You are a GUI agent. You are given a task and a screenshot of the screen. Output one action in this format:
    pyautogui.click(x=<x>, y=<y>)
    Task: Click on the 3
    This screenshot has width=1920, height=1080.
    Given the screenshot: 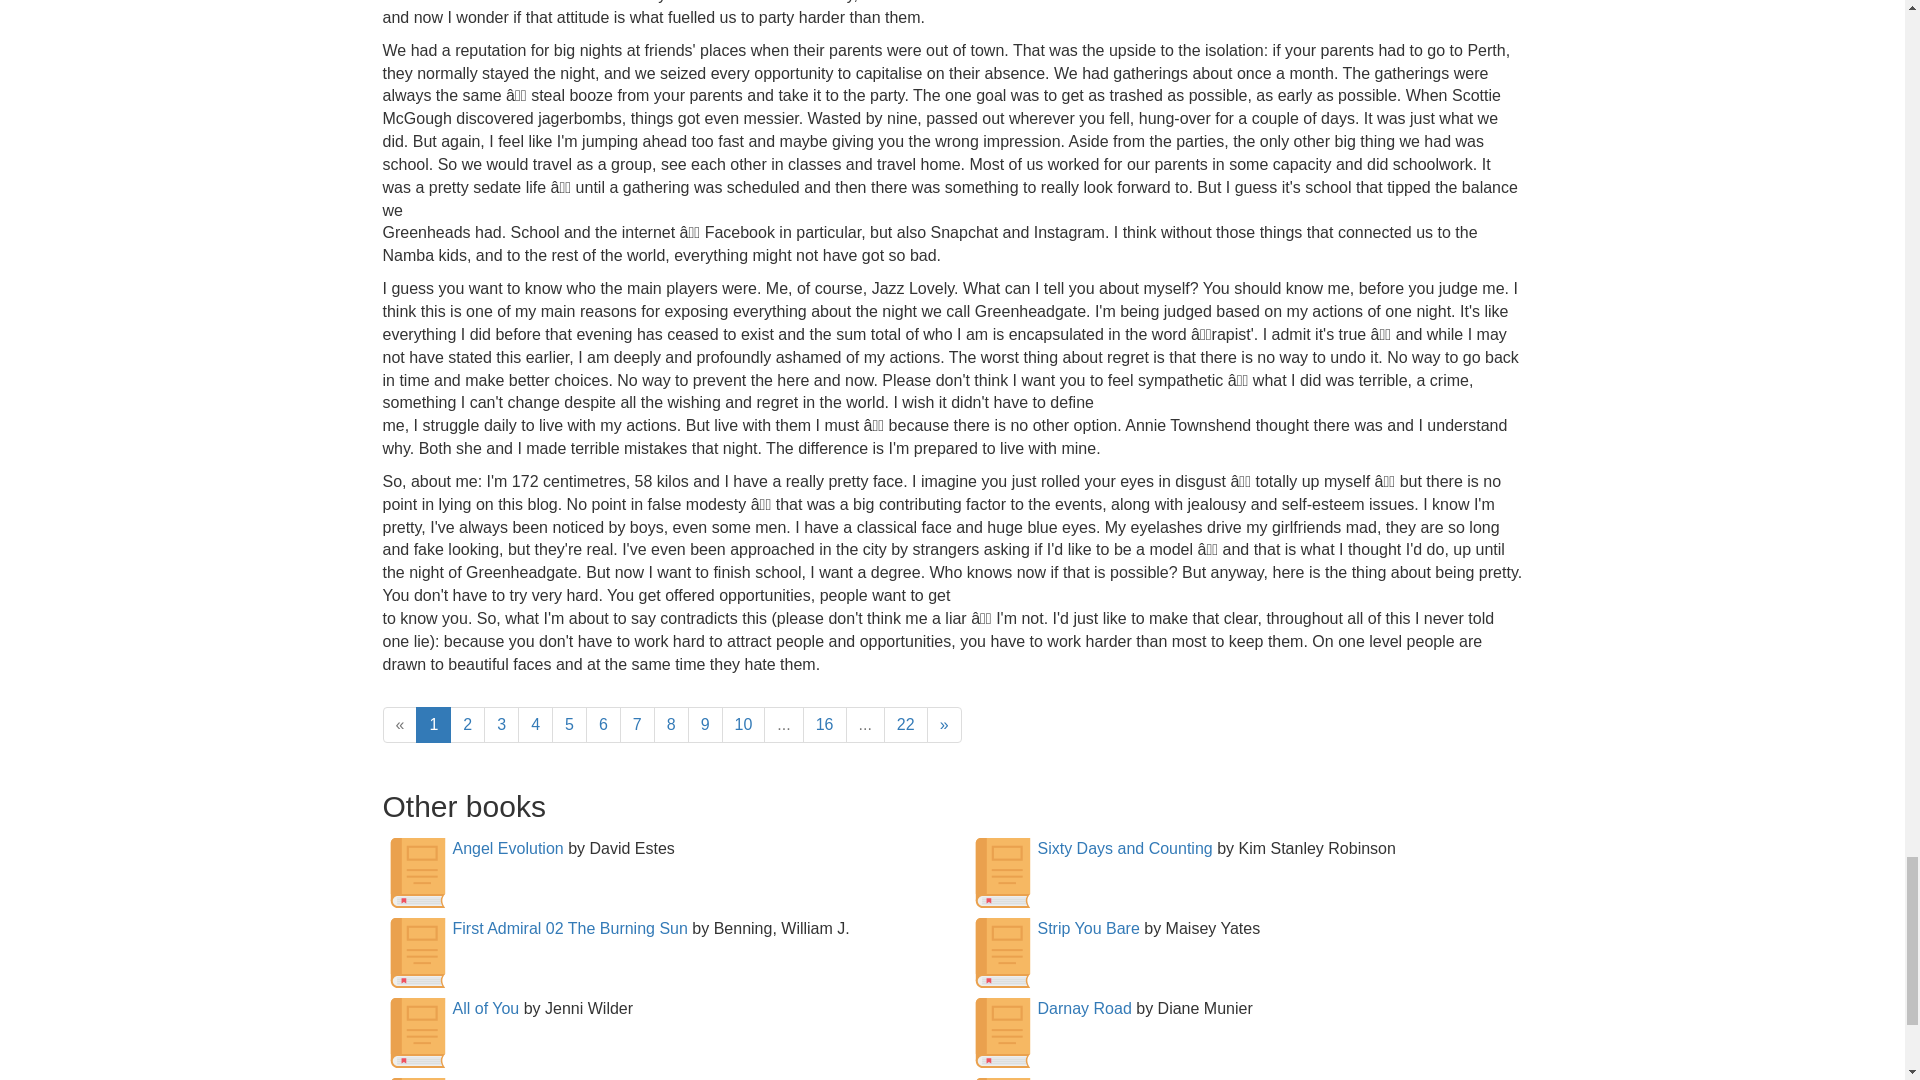 What is the action you would take?
    pyautogui.click(x=500, y=724)
    